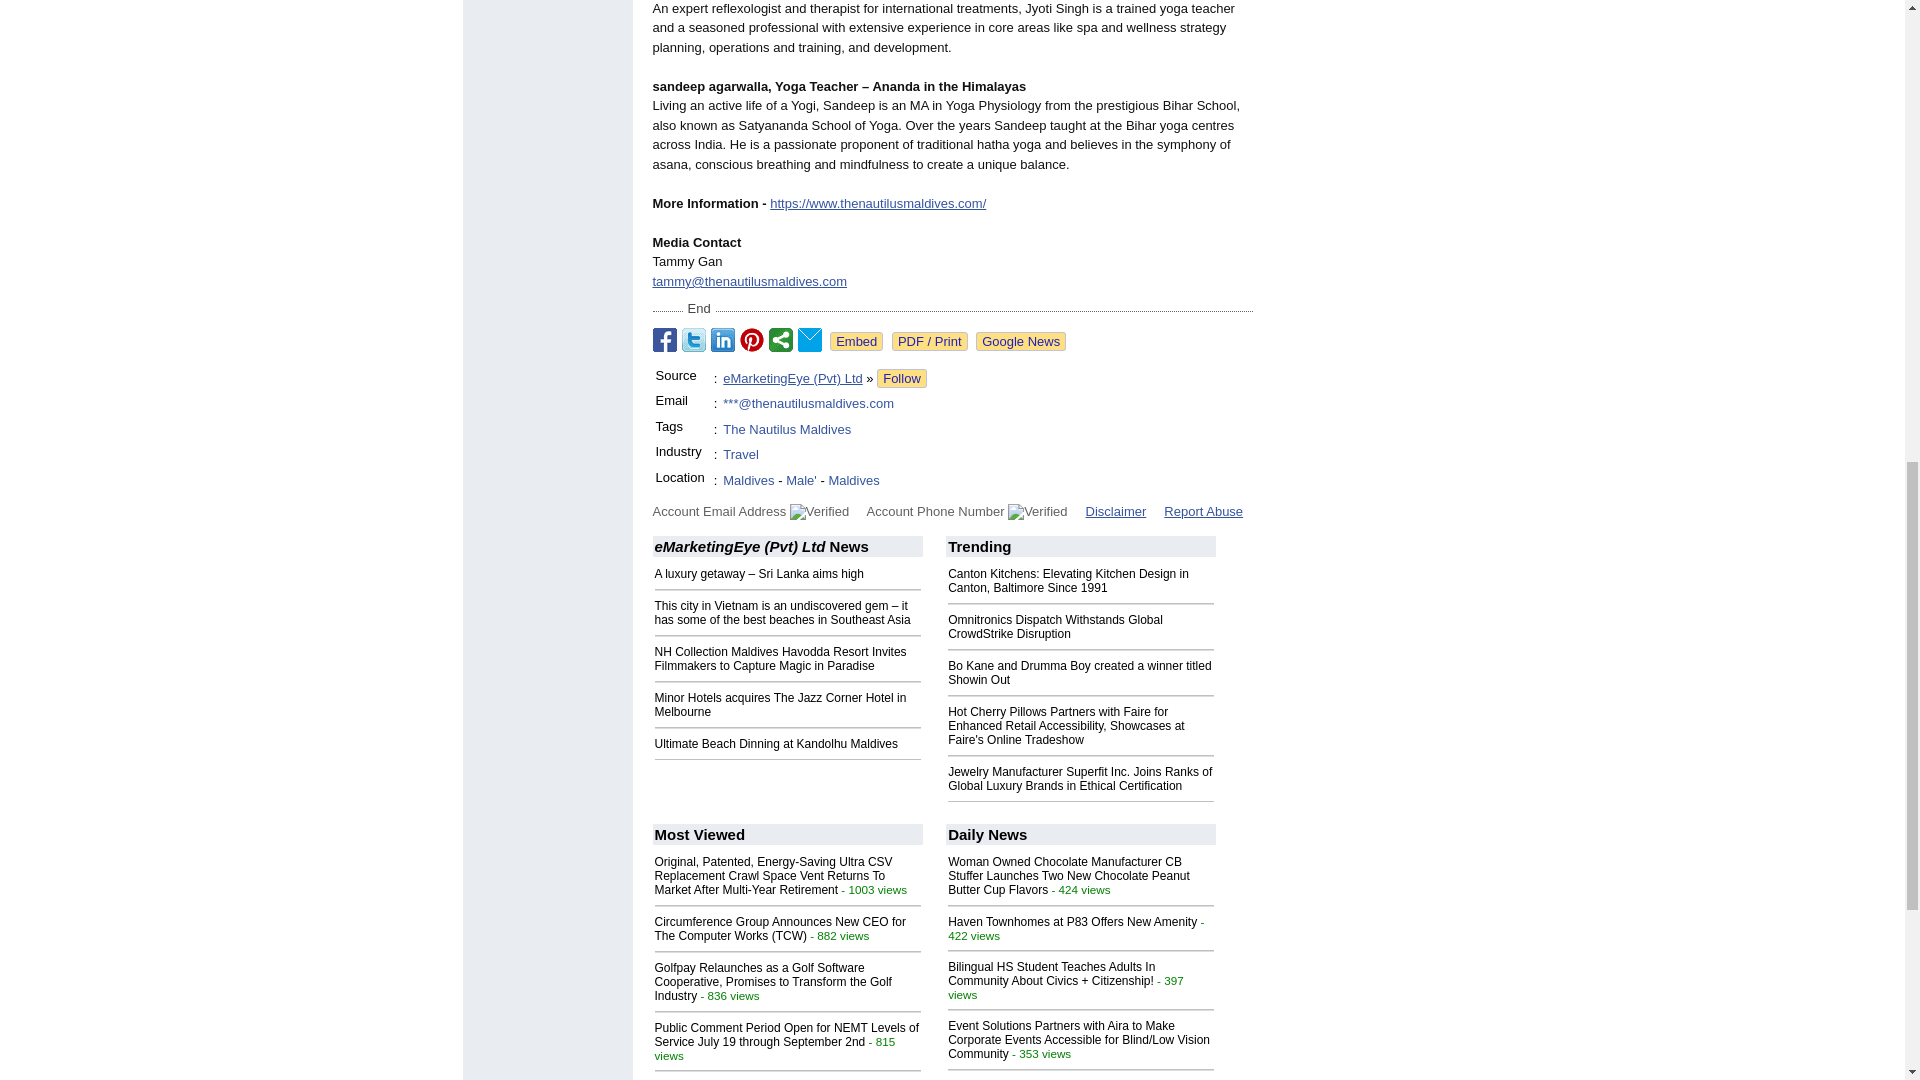 The height and width of the screenshot is (1080, 1920). What do you see at coordinates (694, 340) in the screenshot?
I see `Share on Twitter` at bounding box center [694, 340].